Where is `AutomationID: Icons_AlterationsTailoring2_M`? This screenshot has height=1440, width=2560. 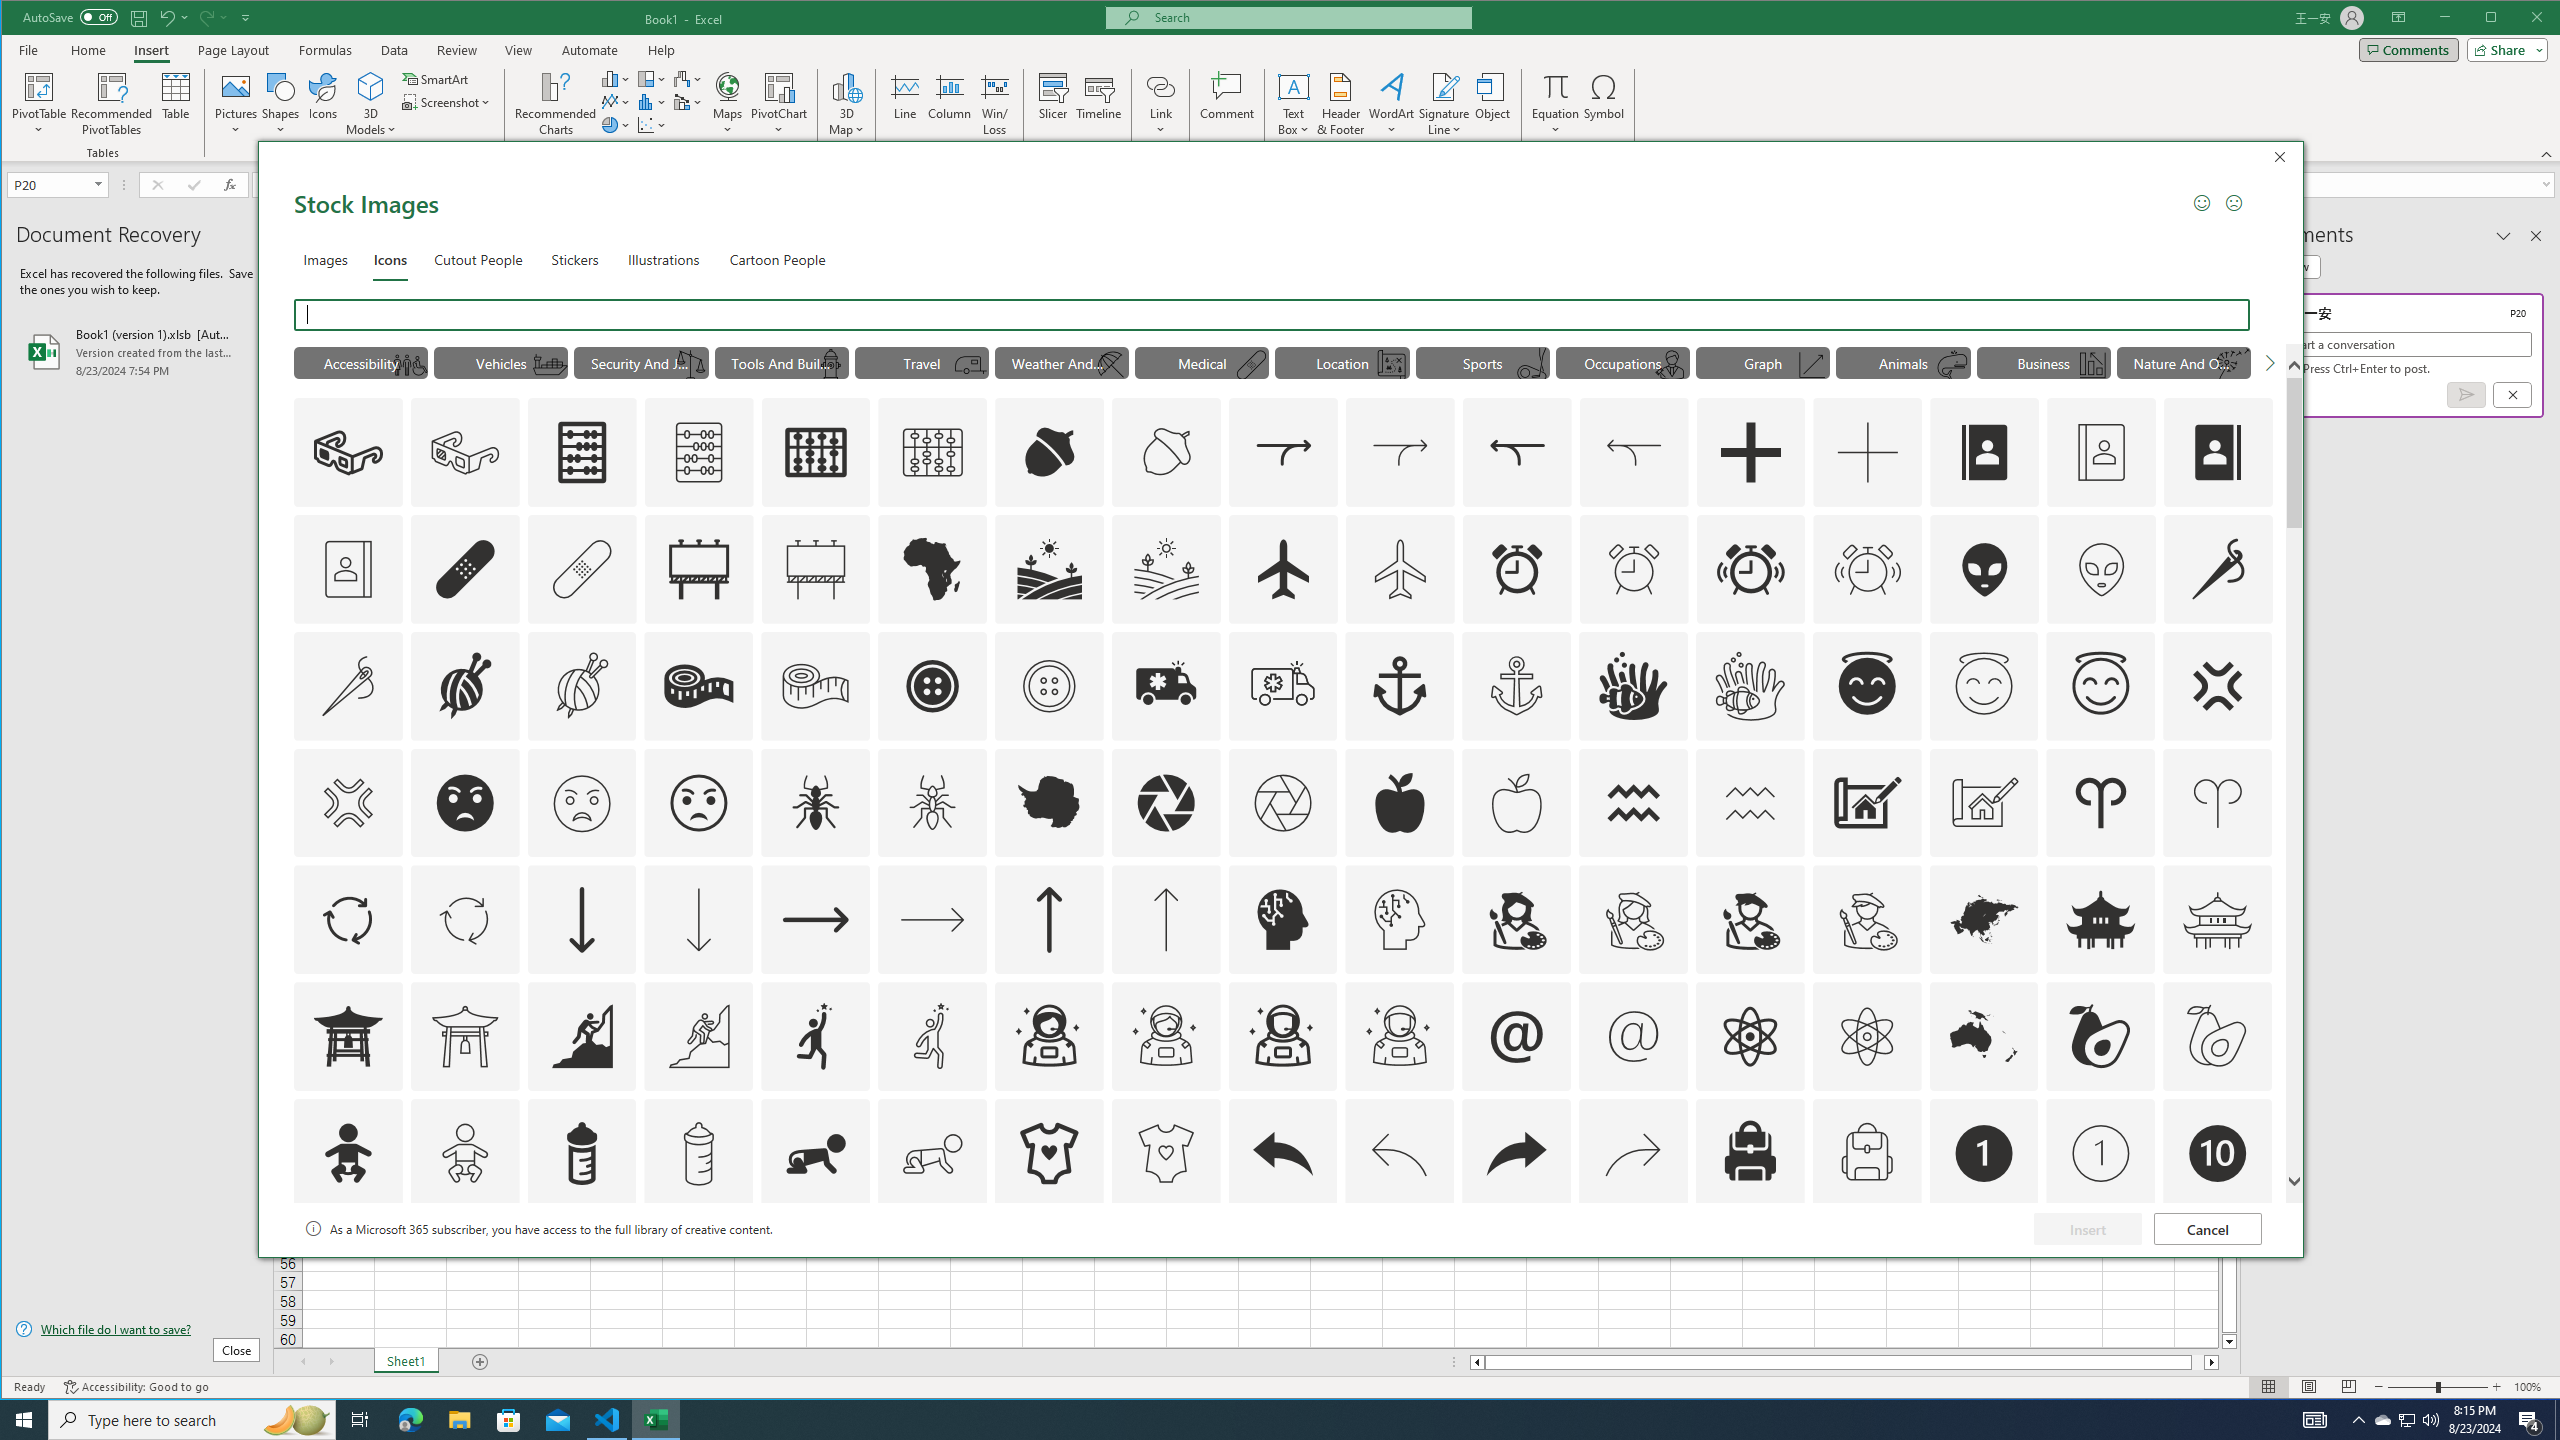
AutomationID: Icons_AlterationsTailoring2_M is located at coordinates (816, 685).